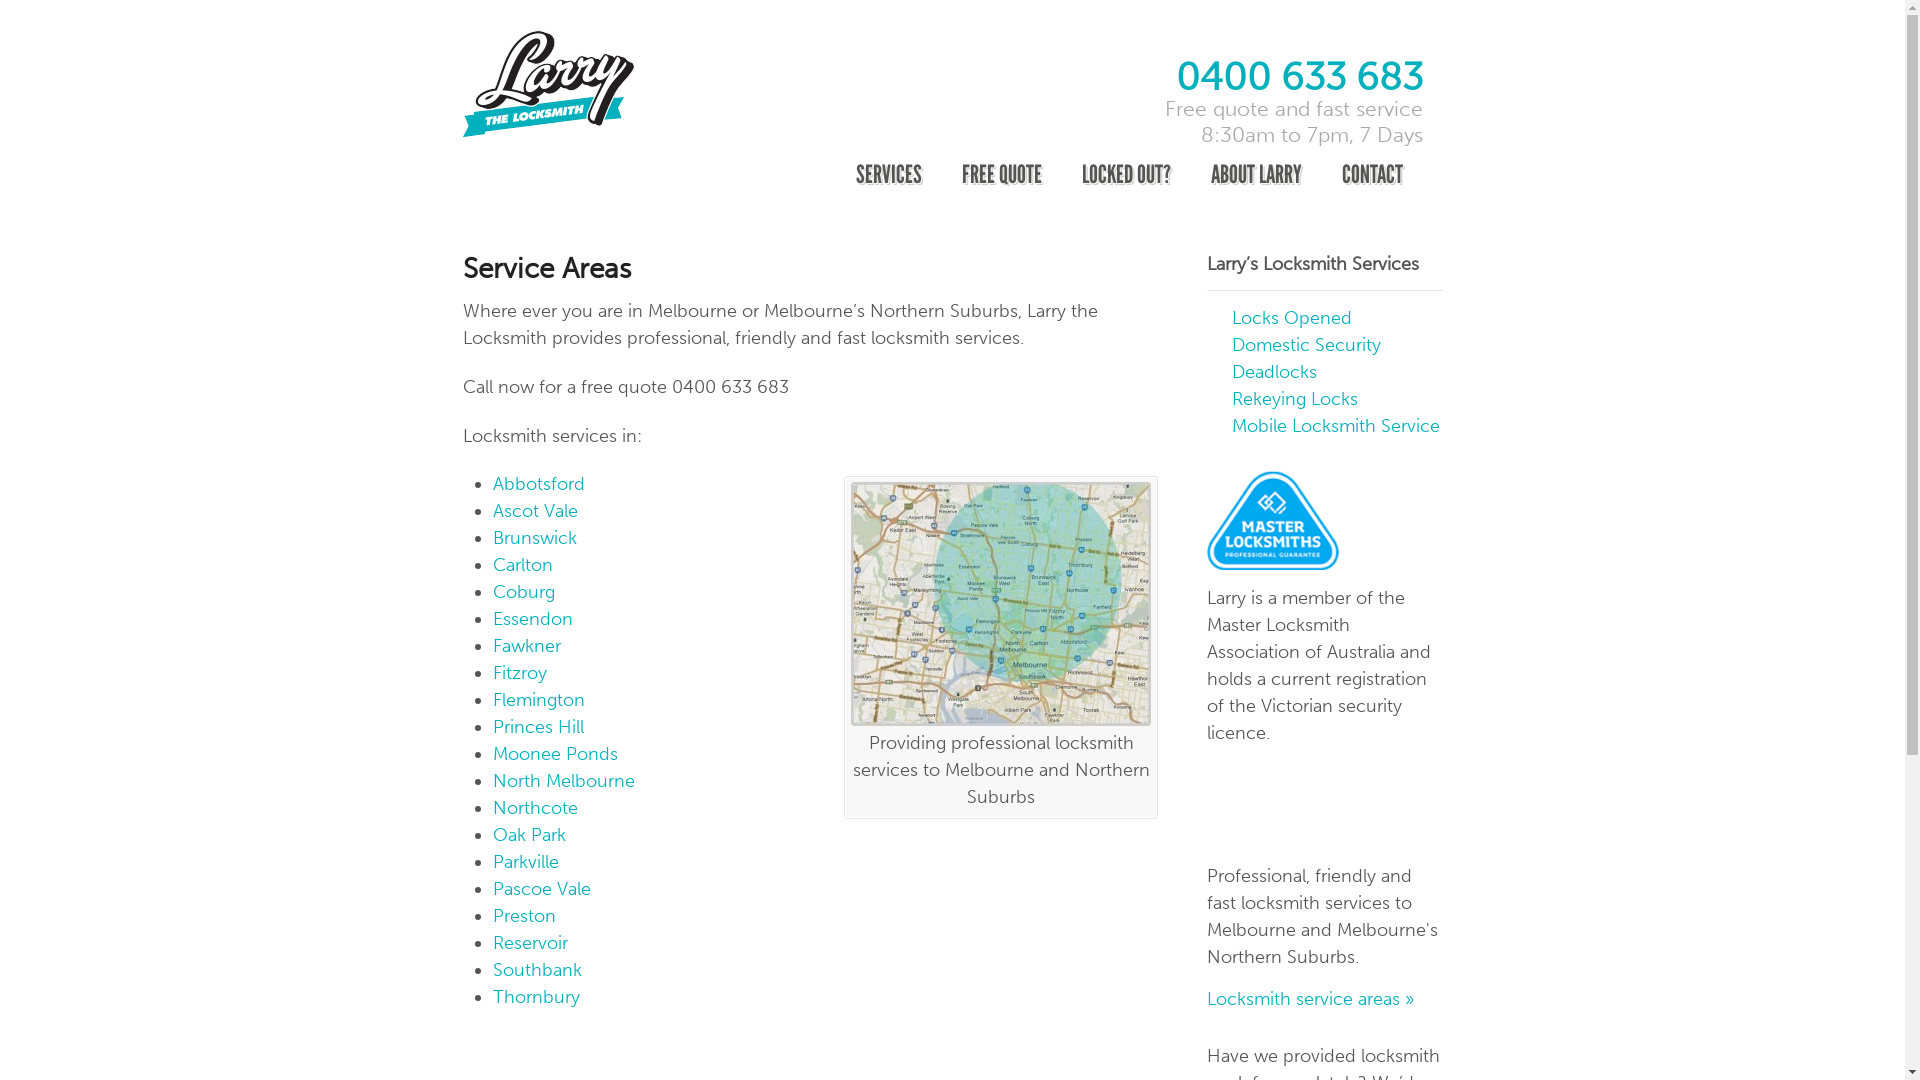  I want to click on Fawkner, so click(526, 646).